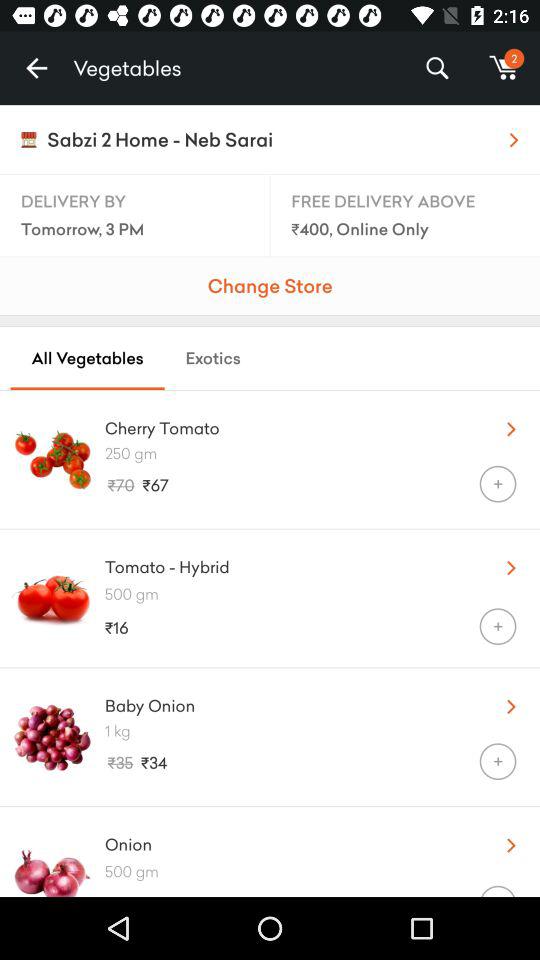  Describe the element at coordinates (288, 562) in the screenshot. I see `tap the item to the left of u item` at that location.